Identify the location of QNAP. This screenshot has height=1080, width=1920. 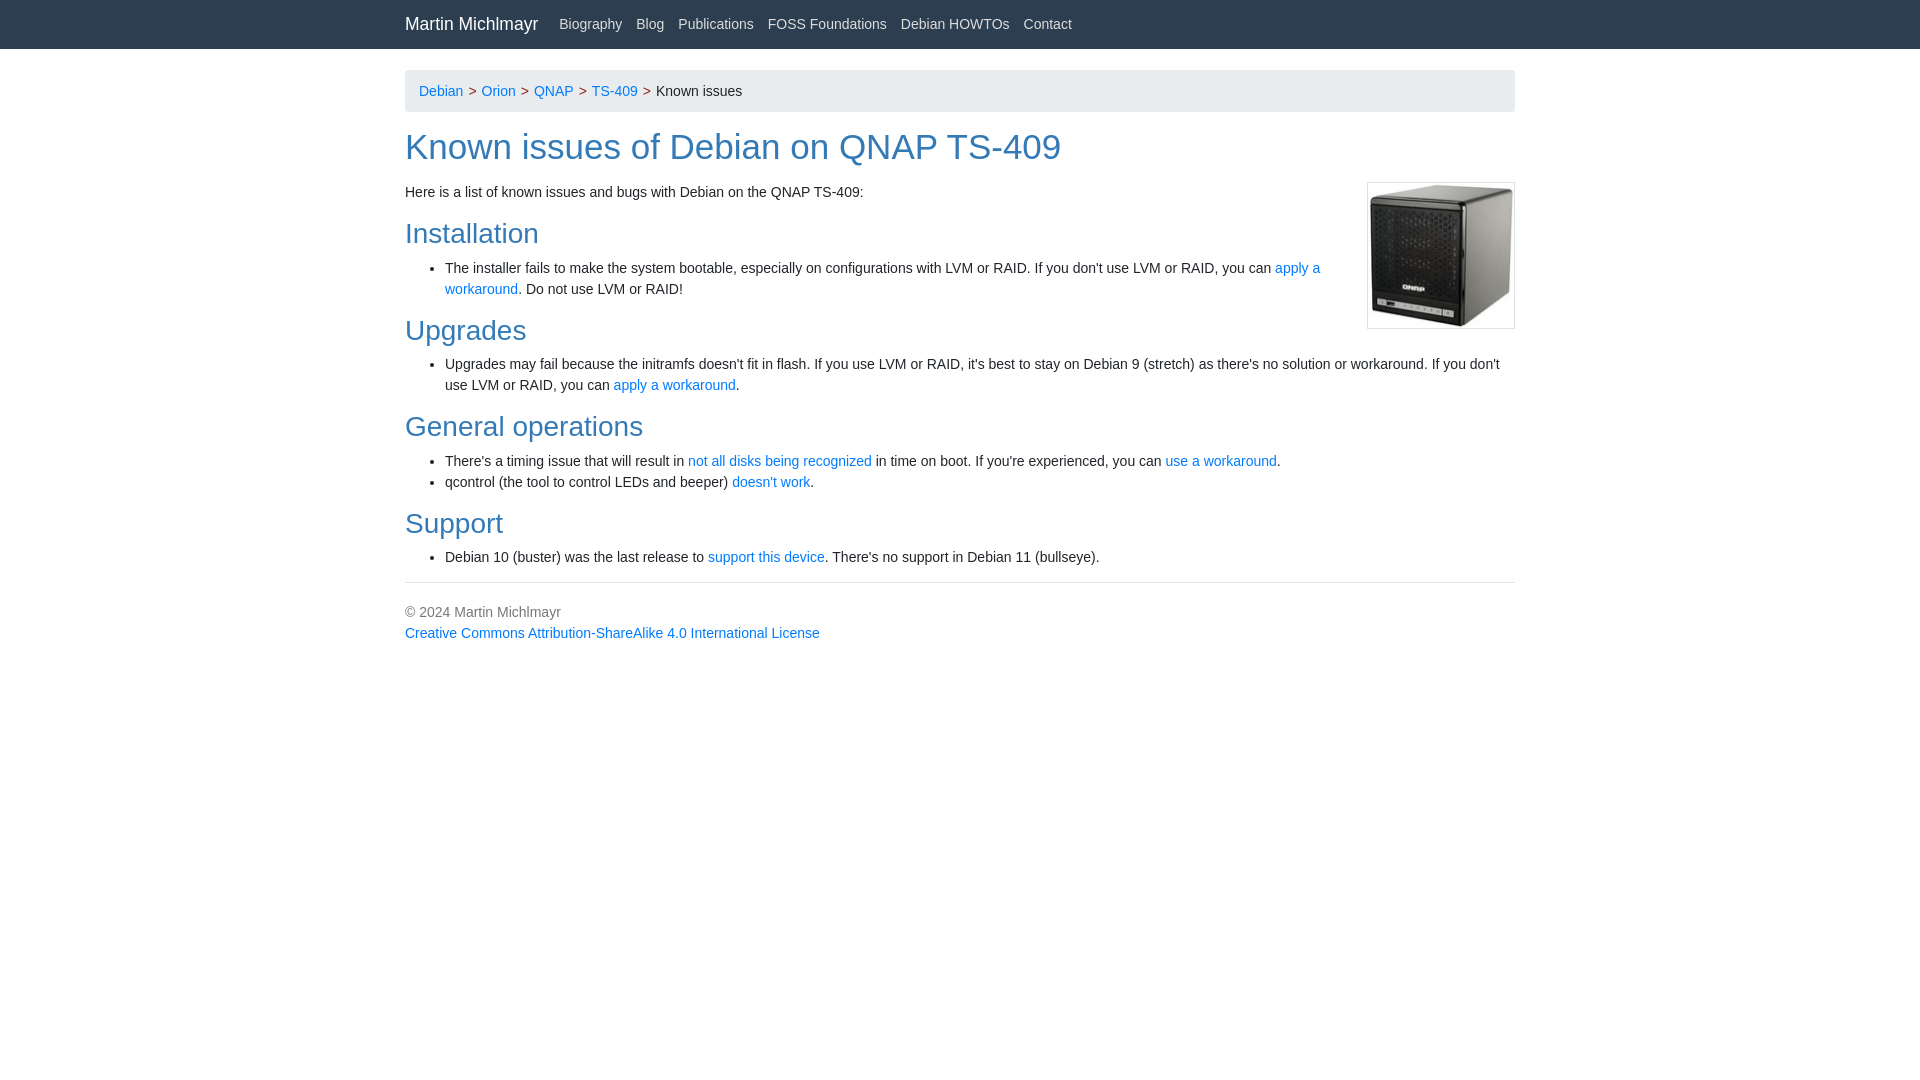
(554, 90).